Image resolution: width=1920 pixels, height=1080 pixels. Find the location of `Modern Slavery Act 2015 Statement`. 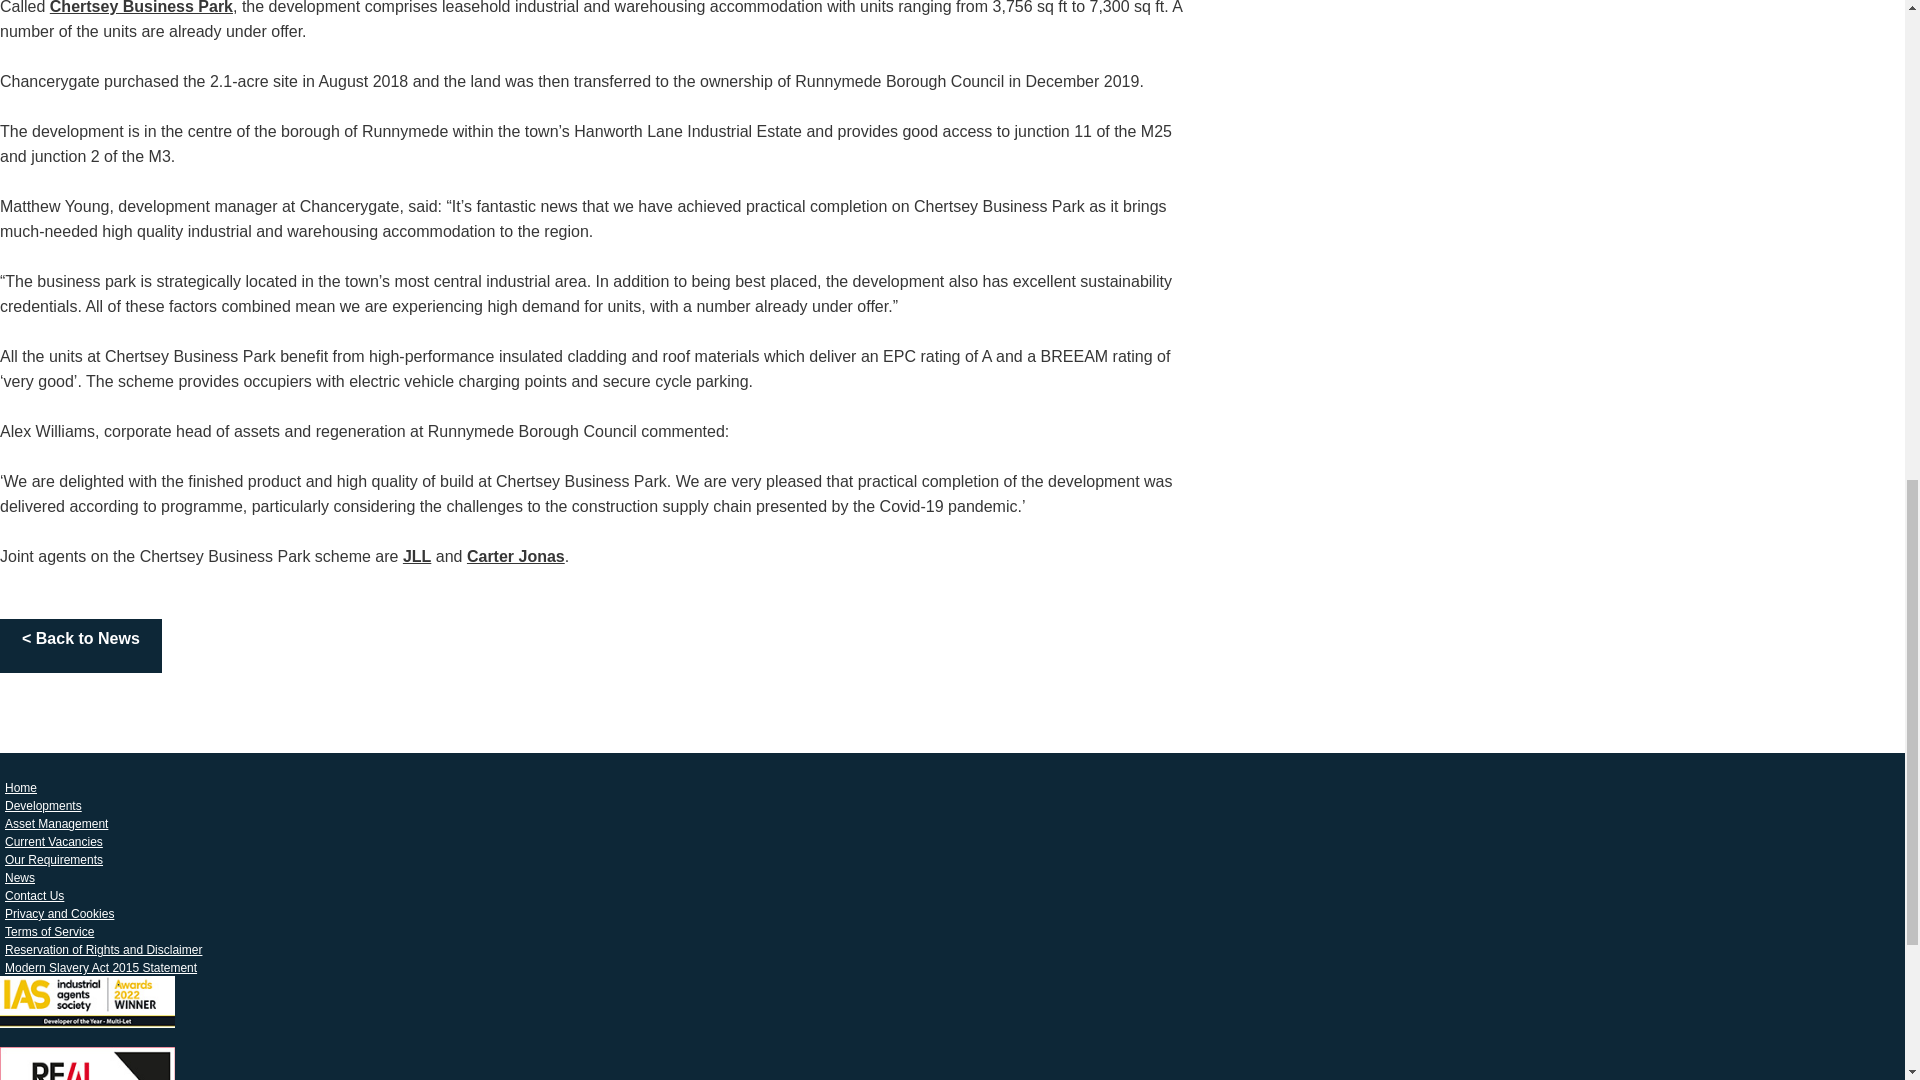

Modern Slavery Act 2015 Statement is located at coordinates (100, 967).